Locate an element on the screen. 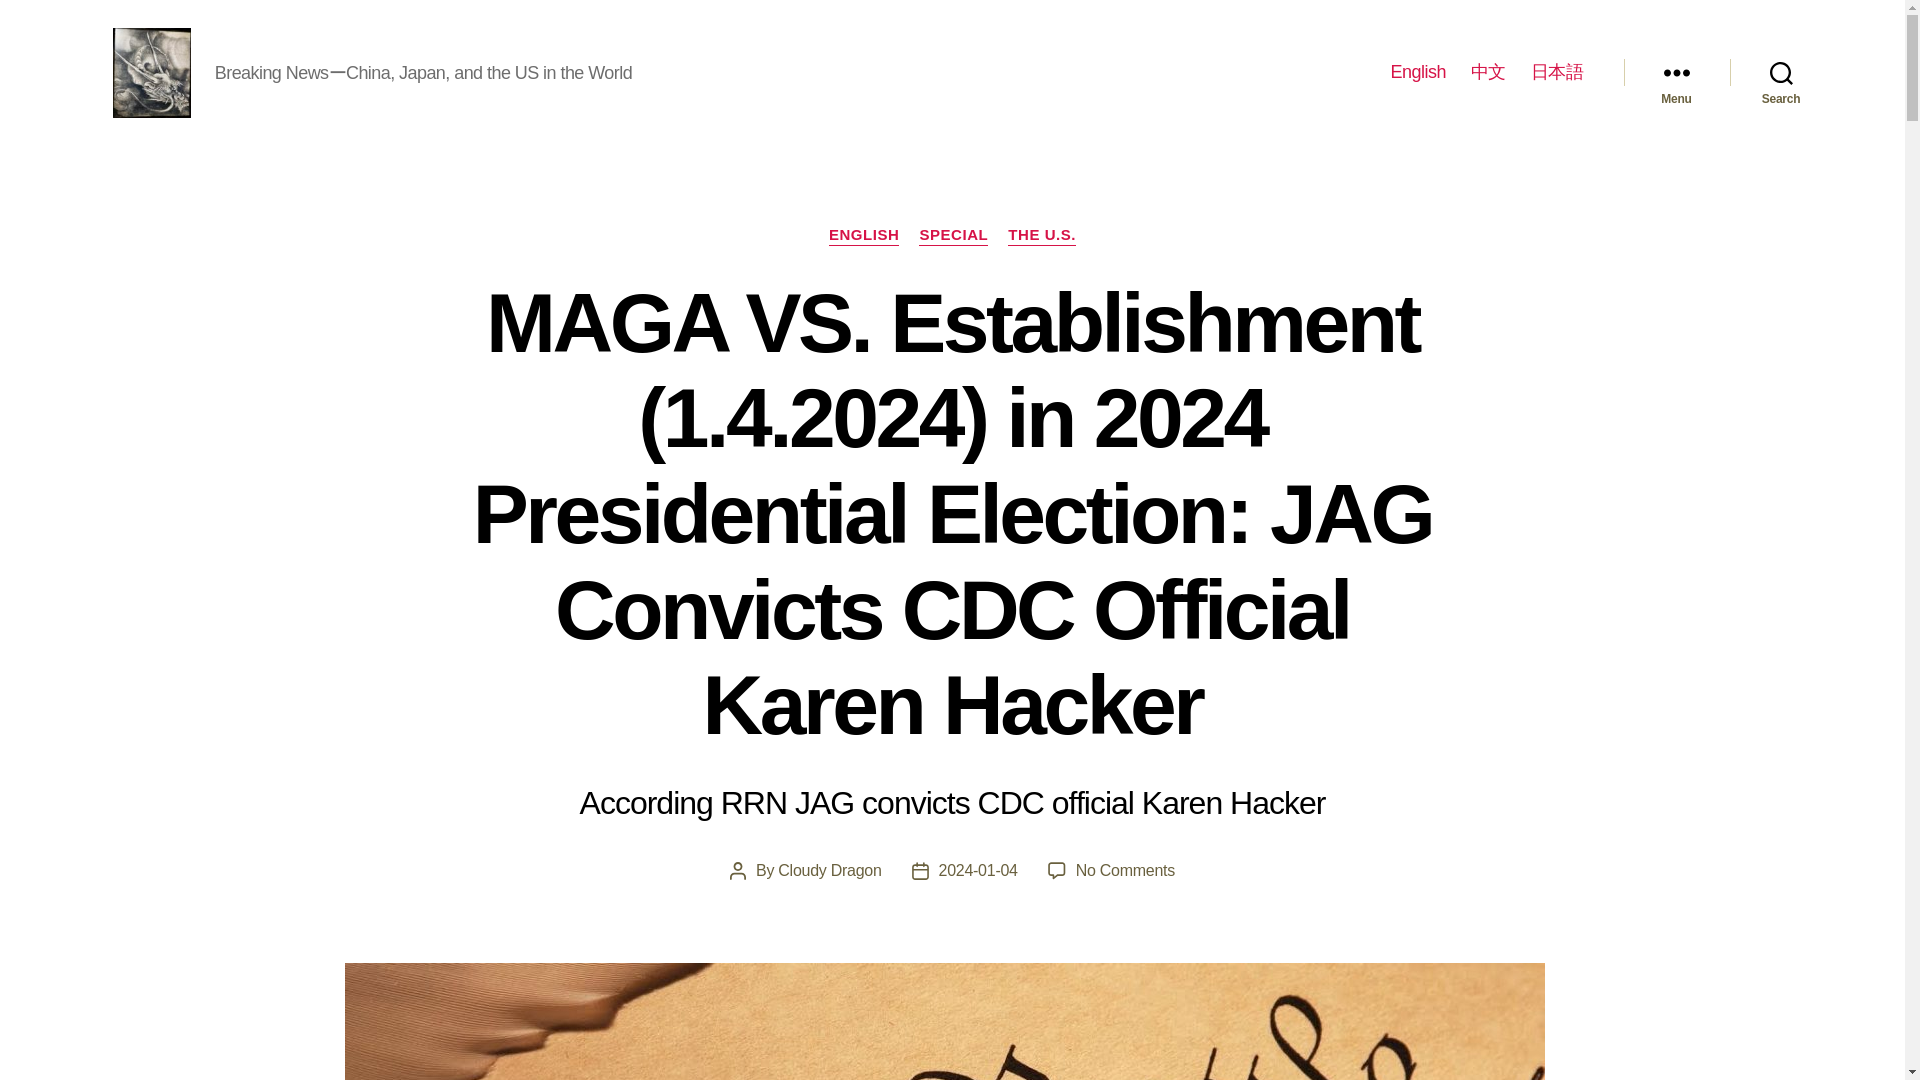 The height and width of the screenshot is (1080, 1920). THE U.S. is located at coordinates (1042, 236).